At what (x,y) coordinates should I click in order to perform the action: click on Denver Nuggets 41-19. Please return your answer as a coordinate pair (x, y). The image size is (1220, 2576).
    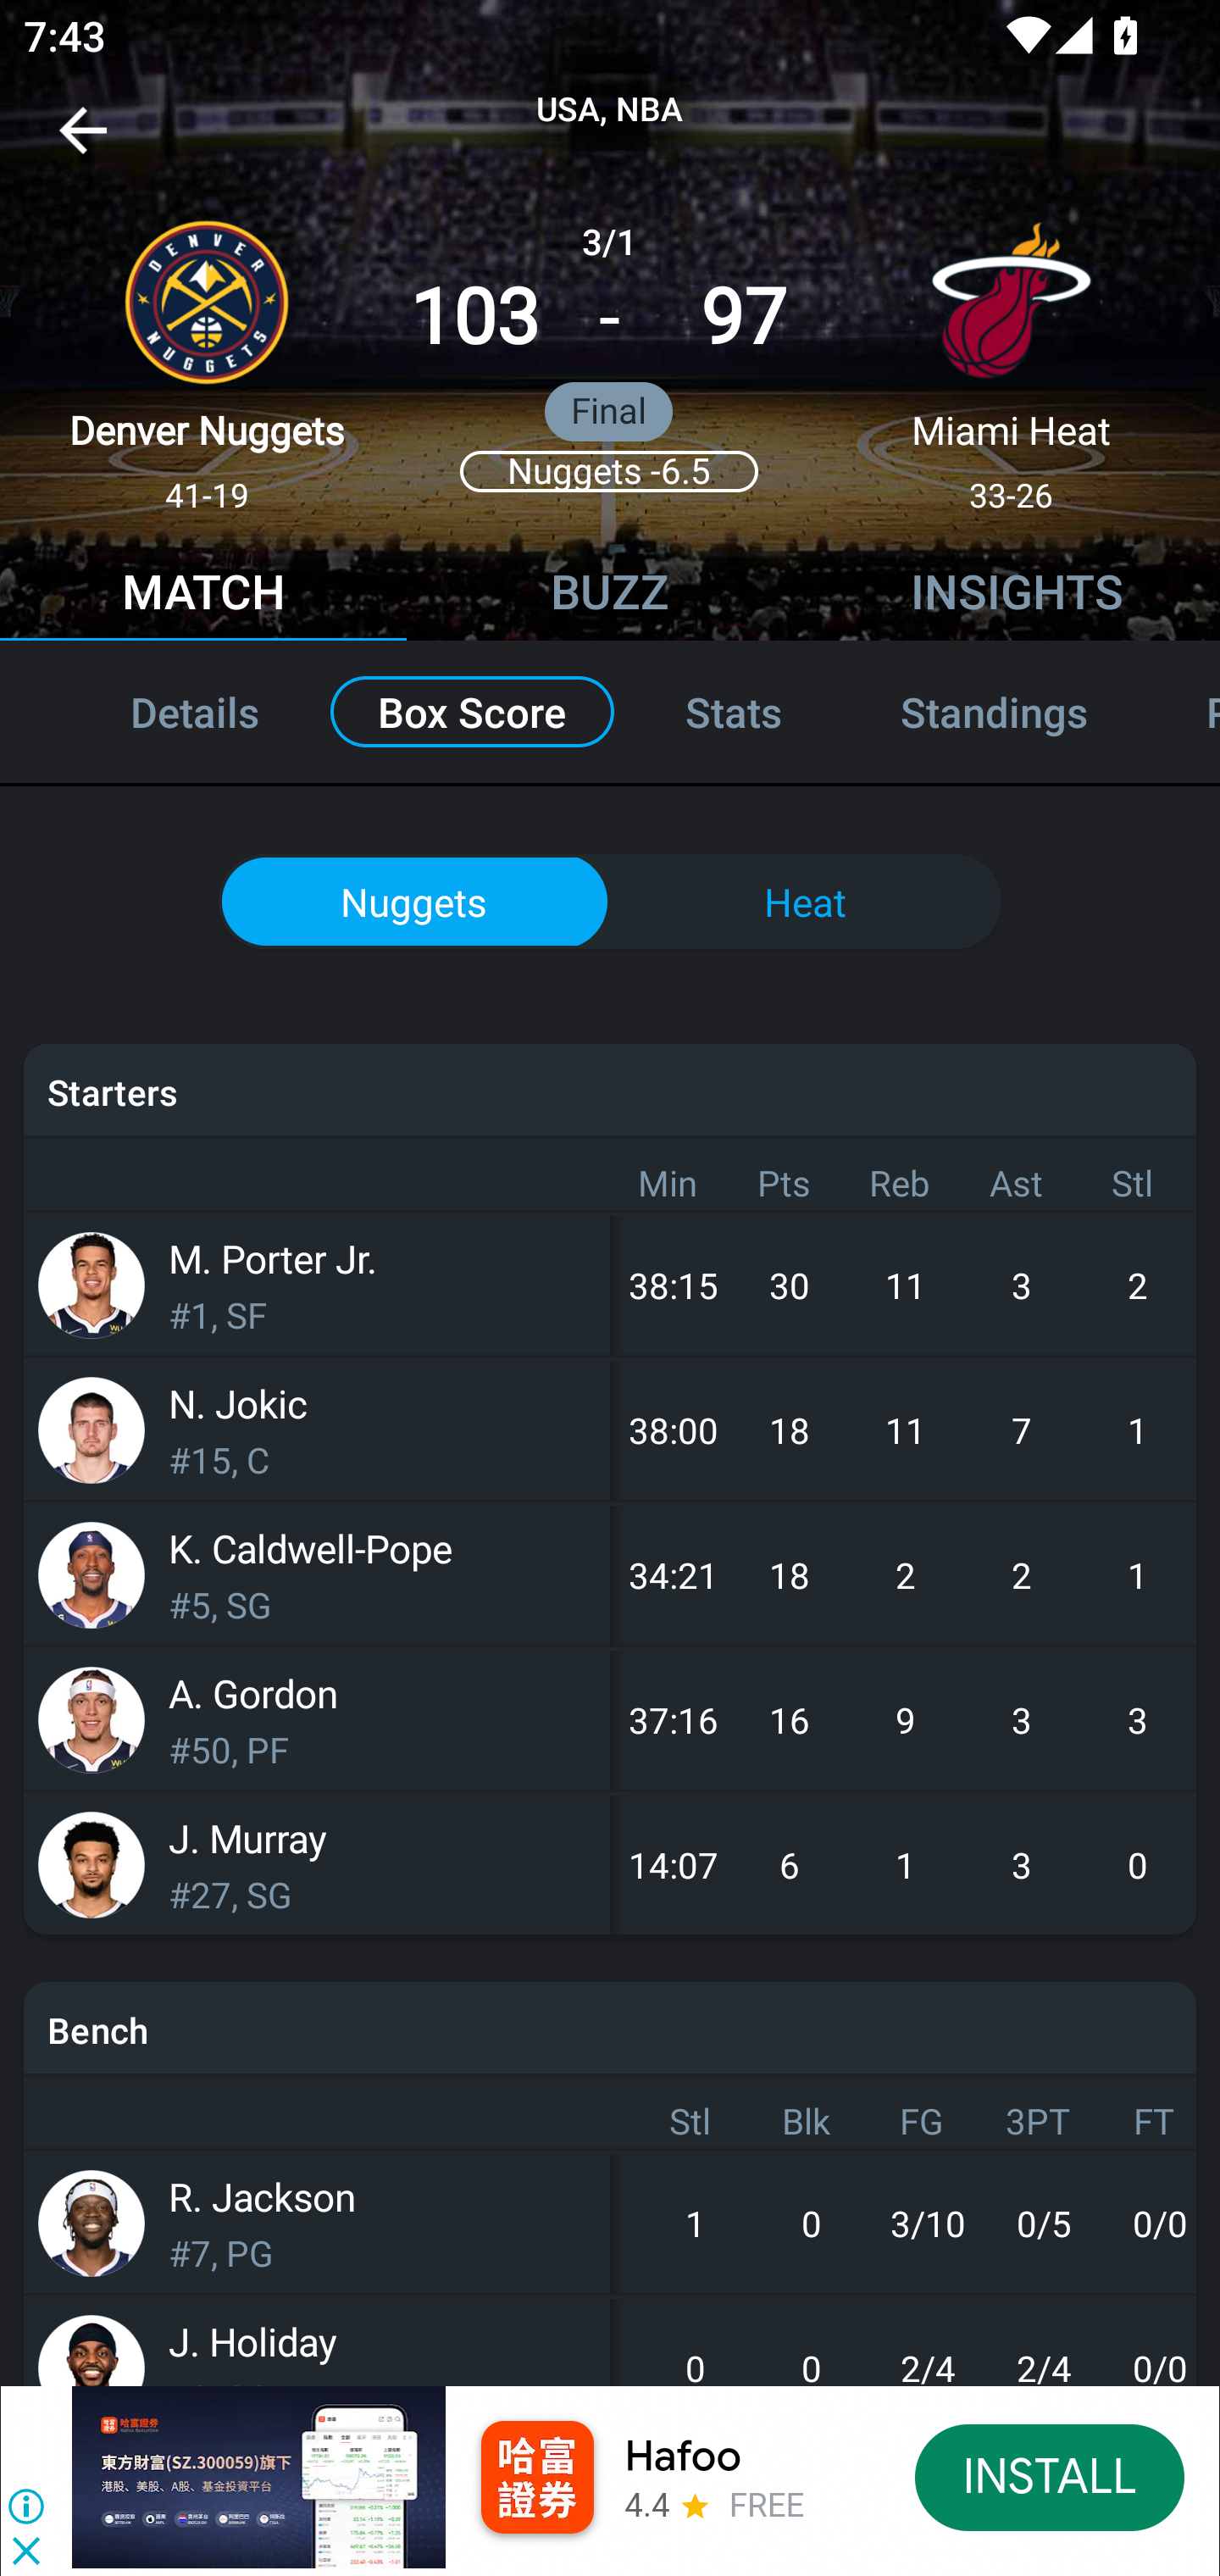
    Looking at the image, I should click on (207, 353).